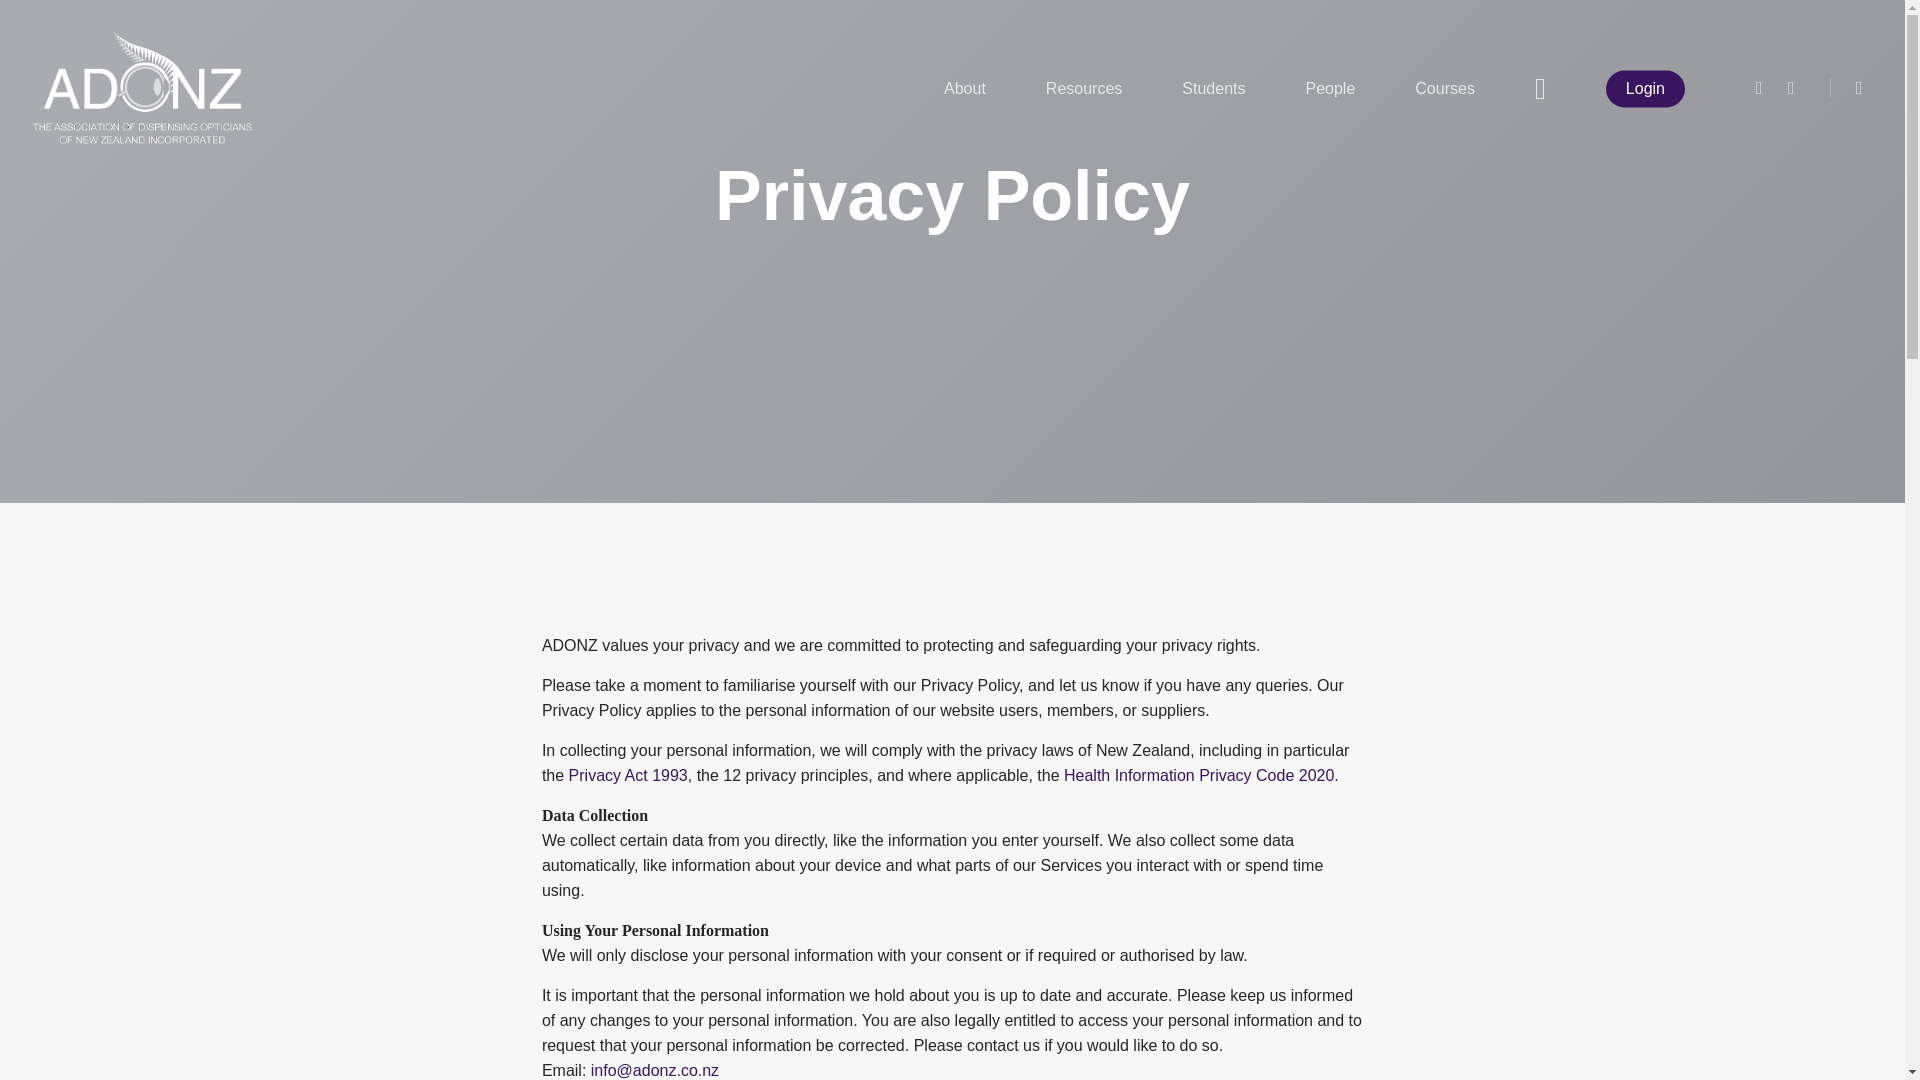 Image resolution: width=1920 pixels, height=1080 pixels. What do you see at coordinates (1645, 88) in the screenshot?
I see `Login` at bounding box center [1645, 88].